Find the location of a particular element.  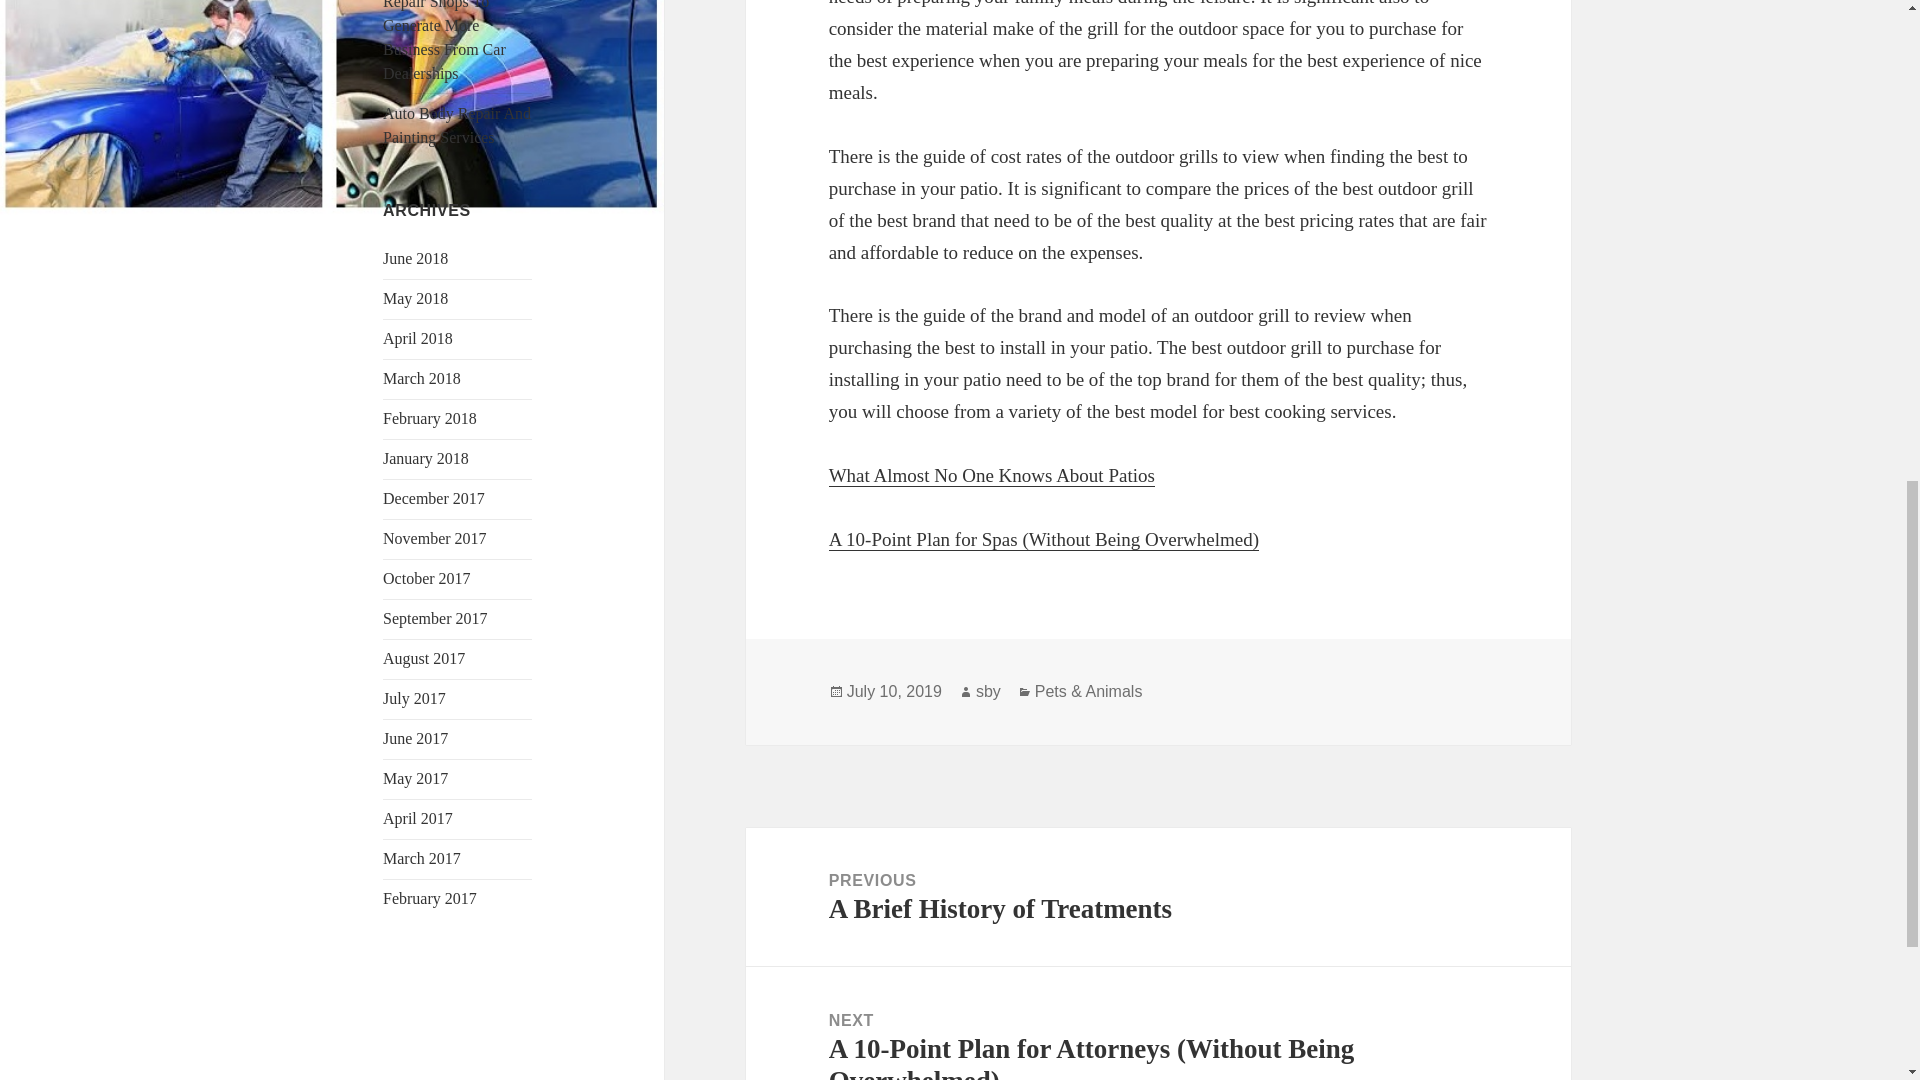

July 2017 is located at coordinates (456, 124).